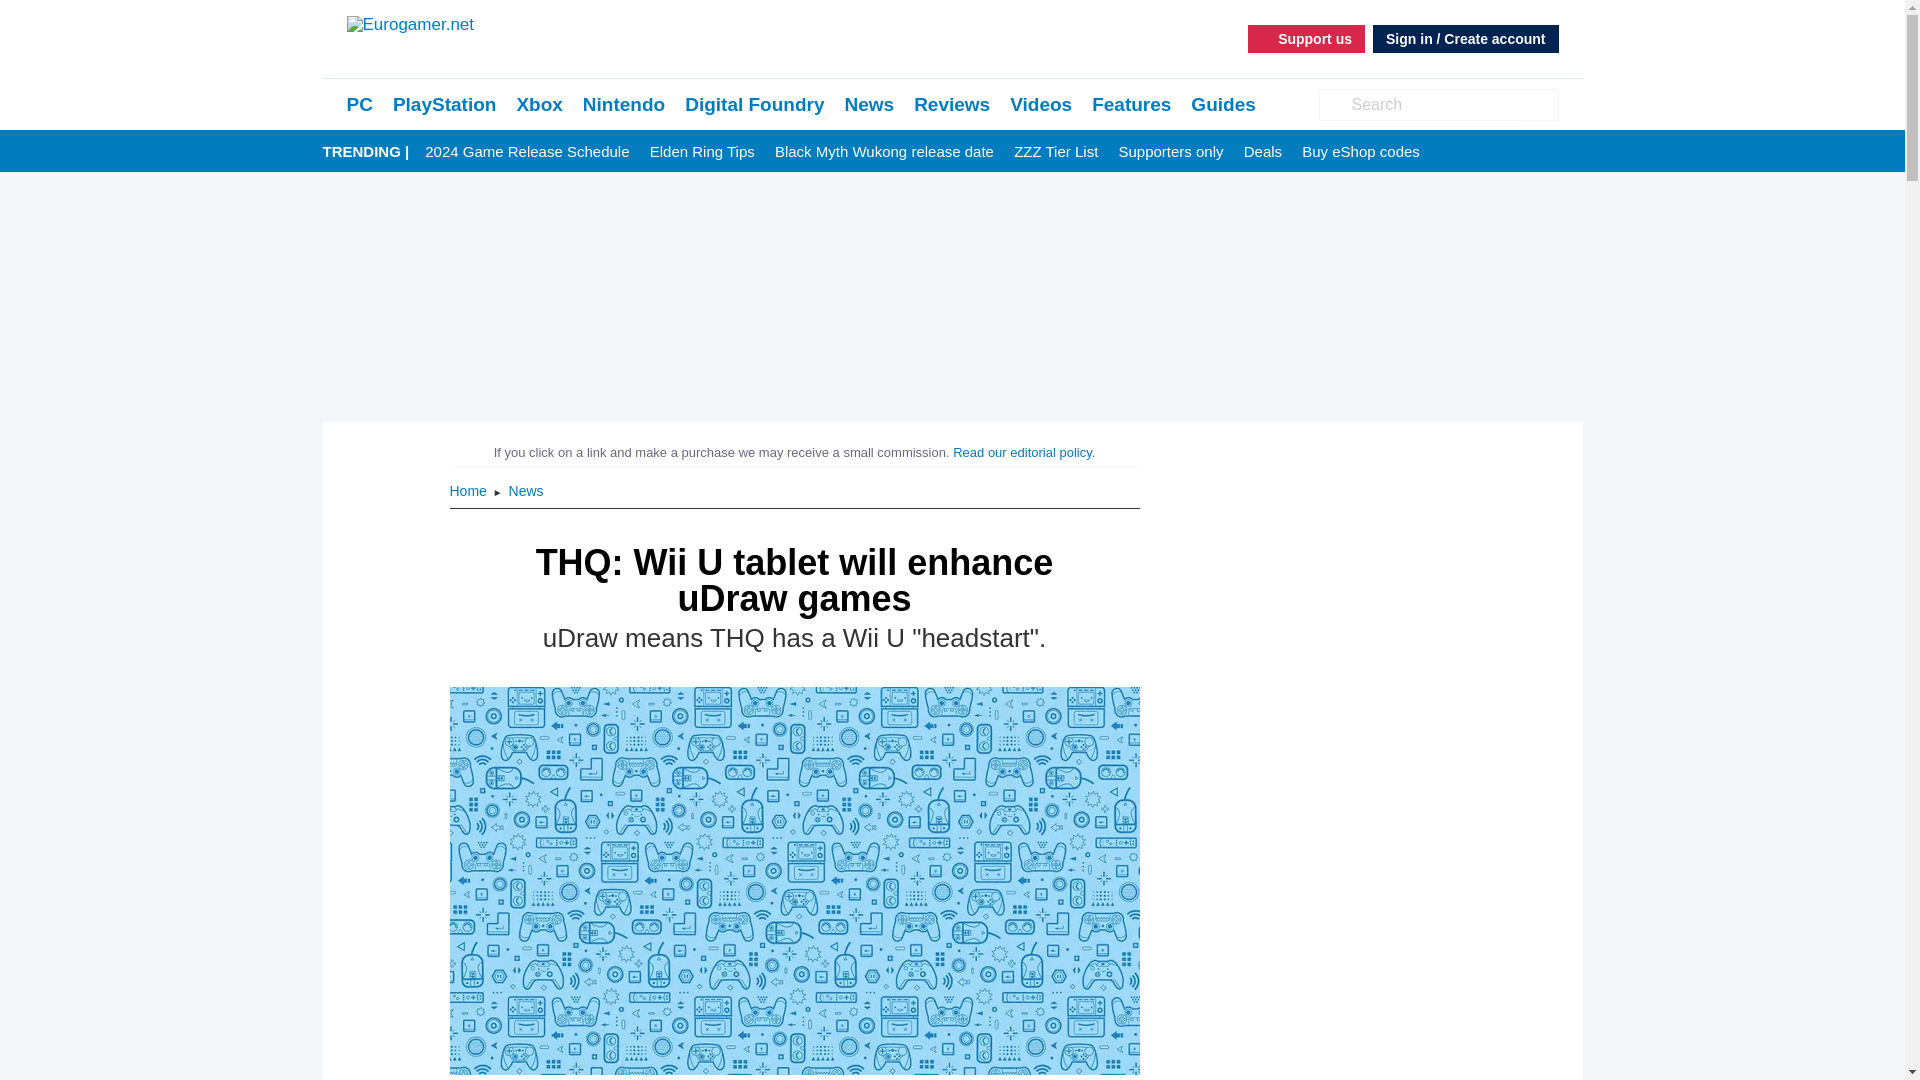  Describe the element at coordinates (526, 152) in the screenshot. I see `2024 Game Release Schedule` at that location.